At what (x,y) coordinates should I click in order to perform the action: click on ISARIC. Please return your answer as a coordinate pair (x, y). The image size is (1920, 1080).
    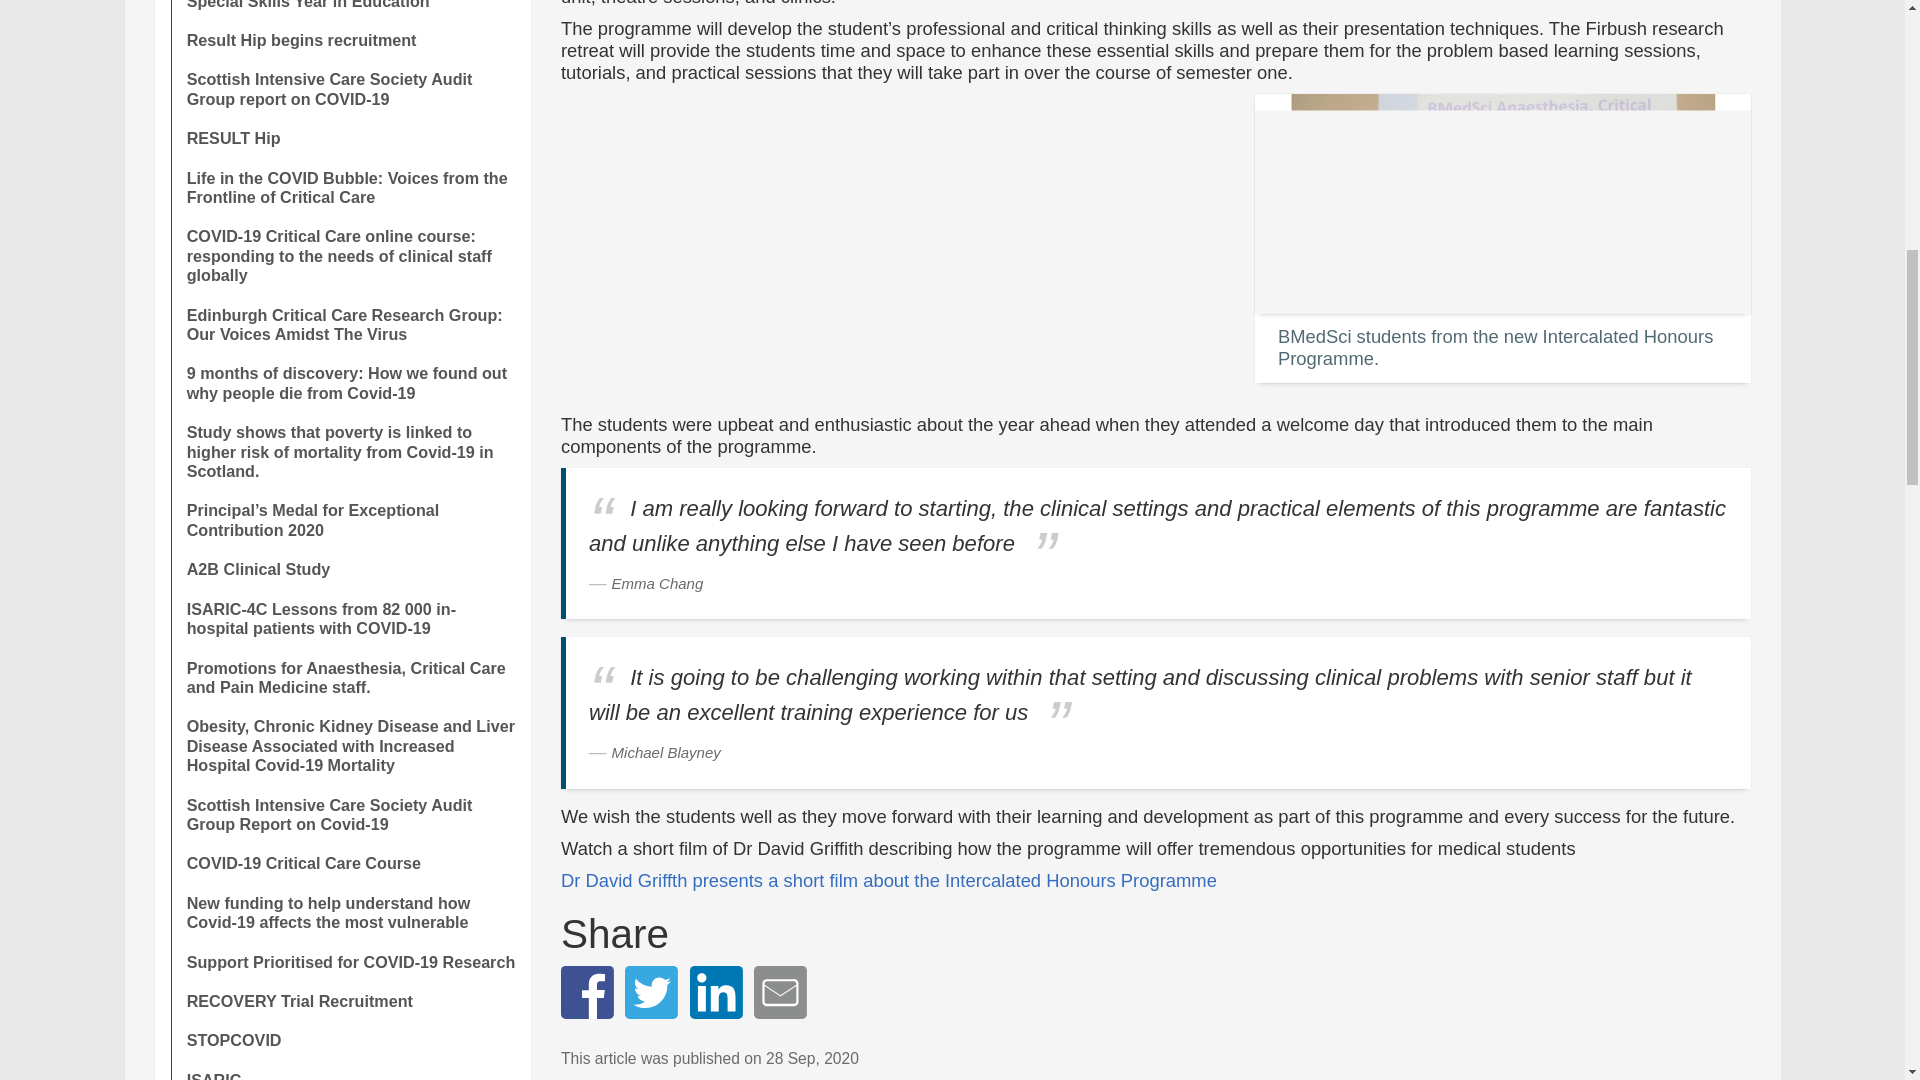
    Looking at the image, I should click on (350, 1070).